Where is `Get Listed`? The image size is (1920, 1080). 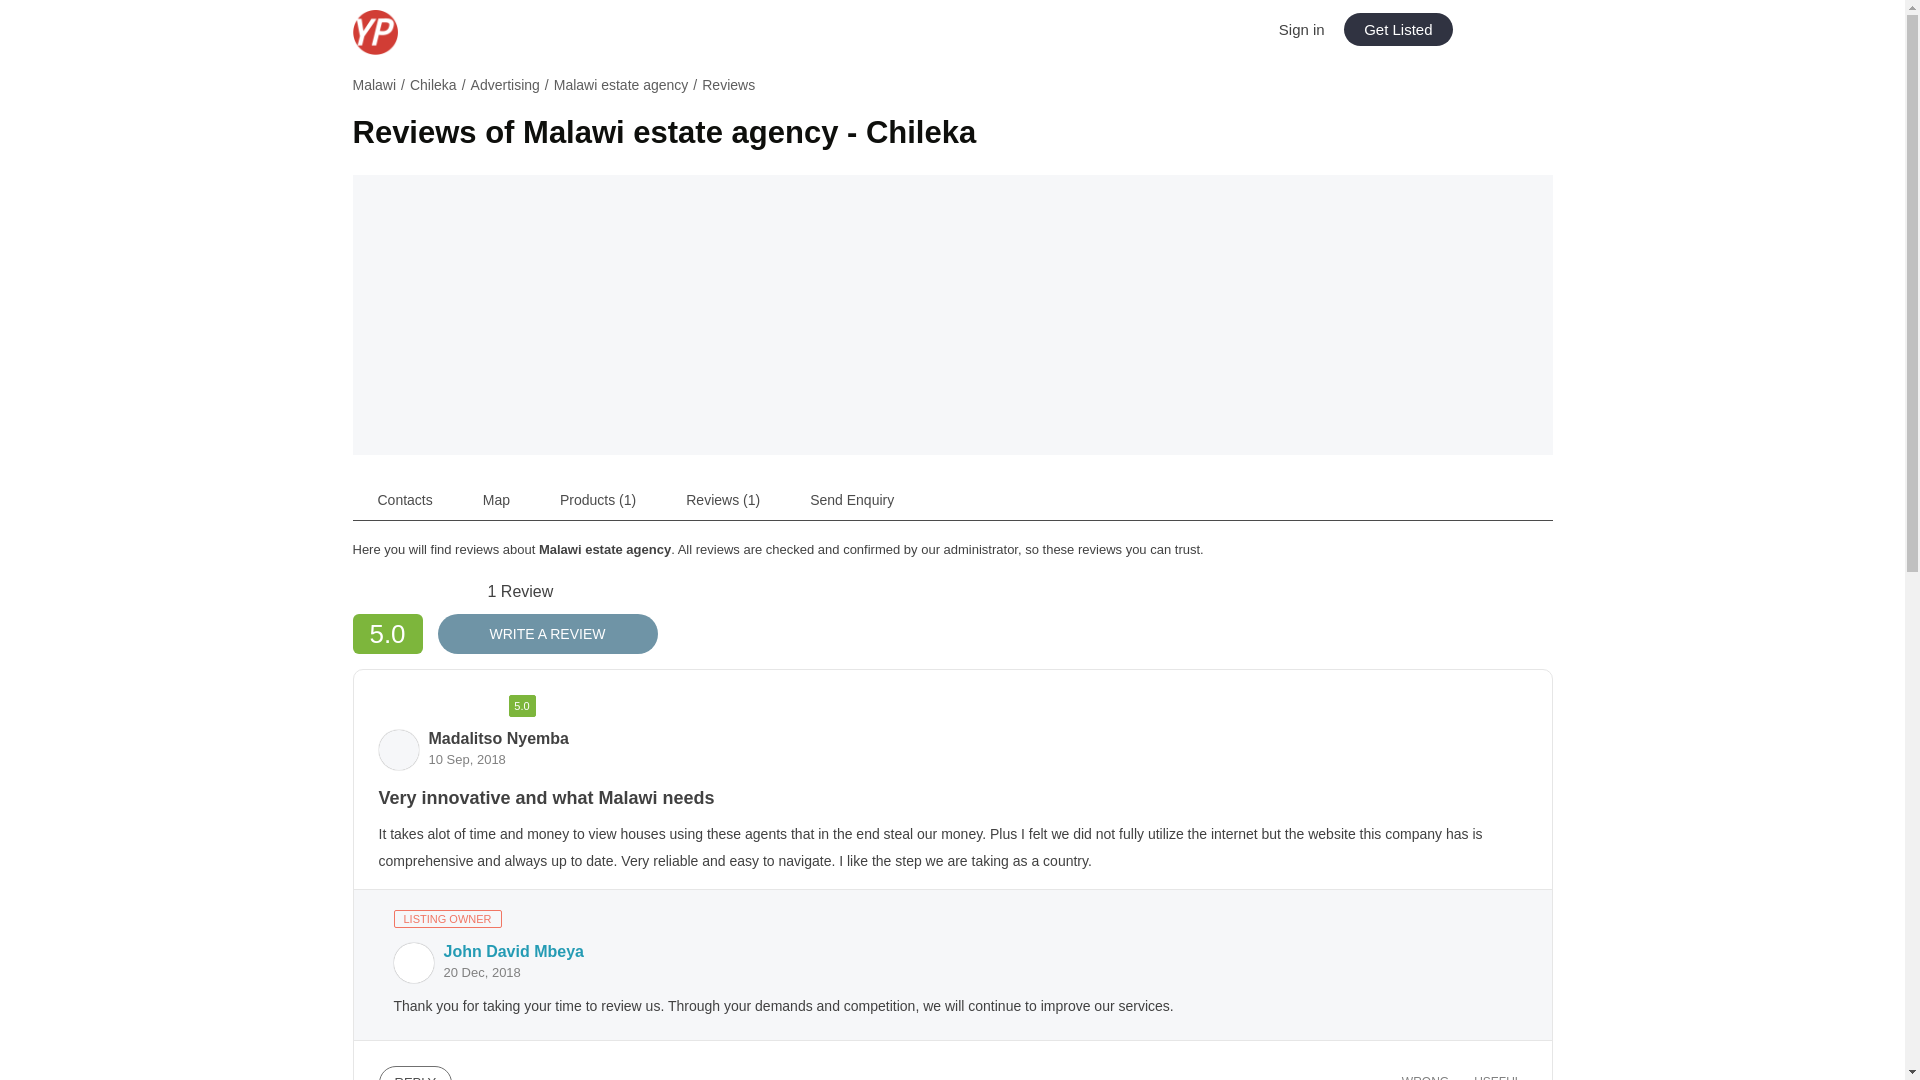 Get Listed is located at coordinates (1398, 29).